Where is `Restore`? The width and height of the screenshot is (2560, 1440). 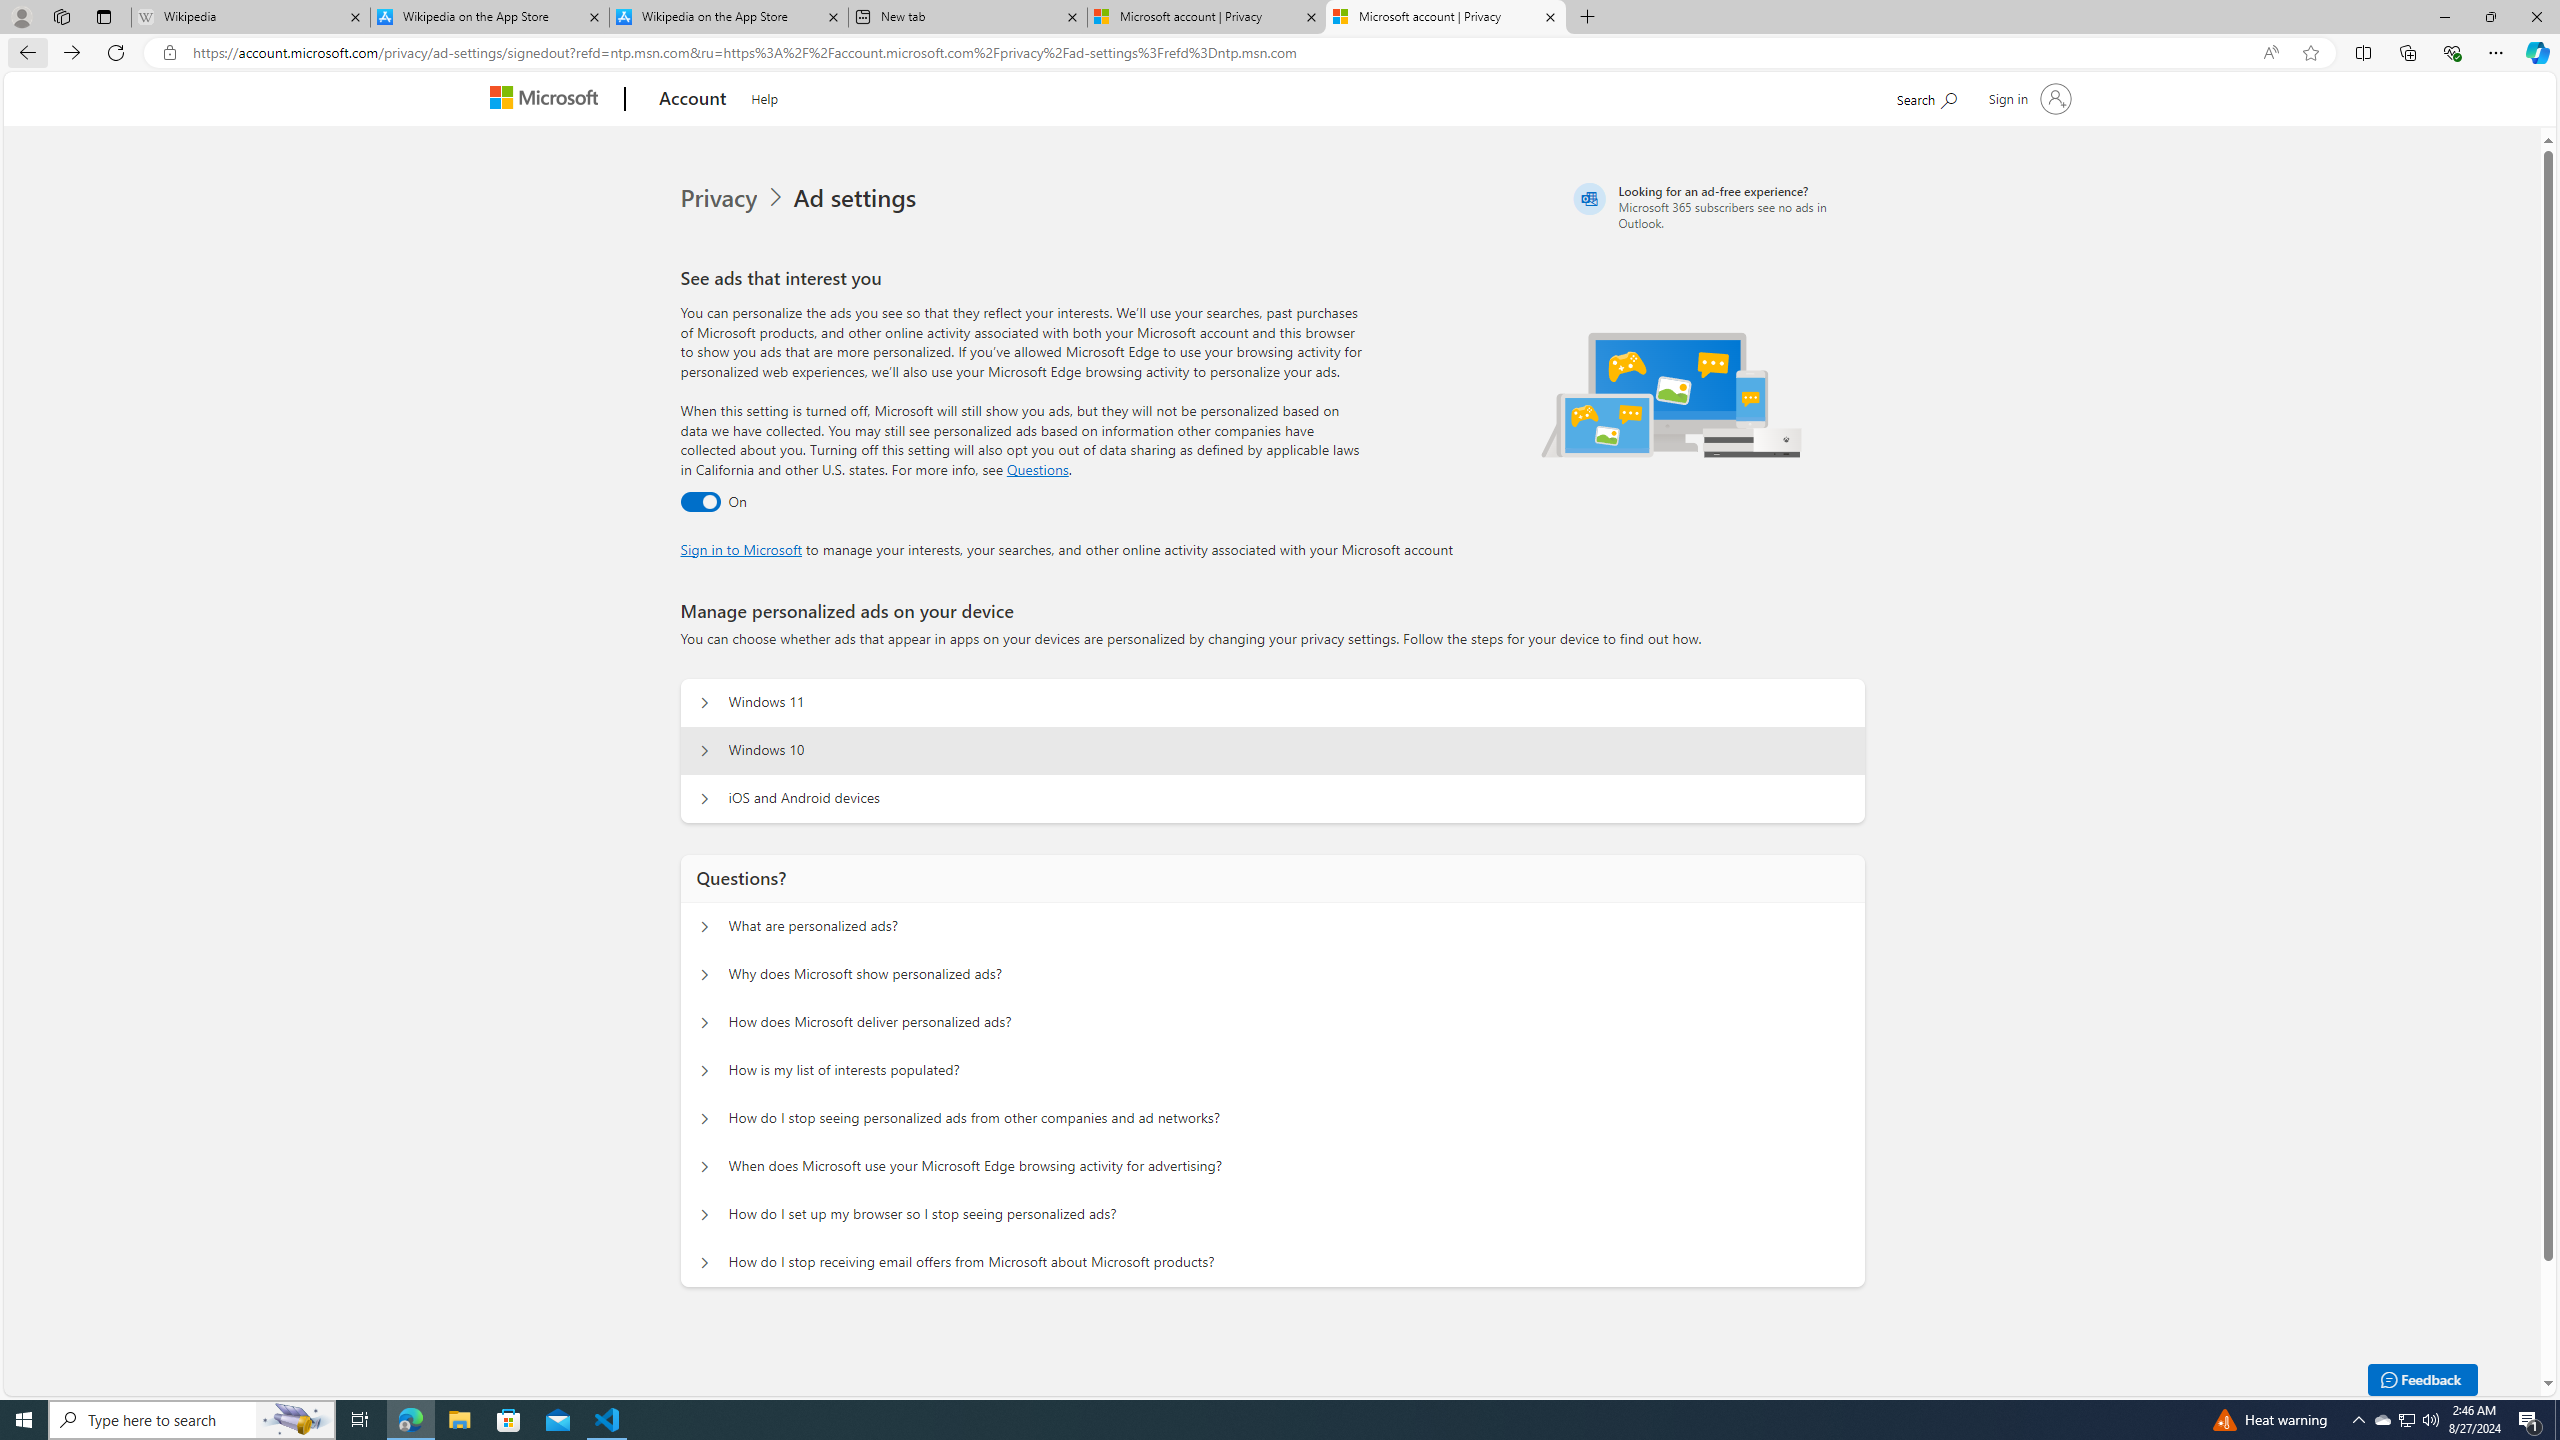
Restore is located at coordinates (2490, 17).